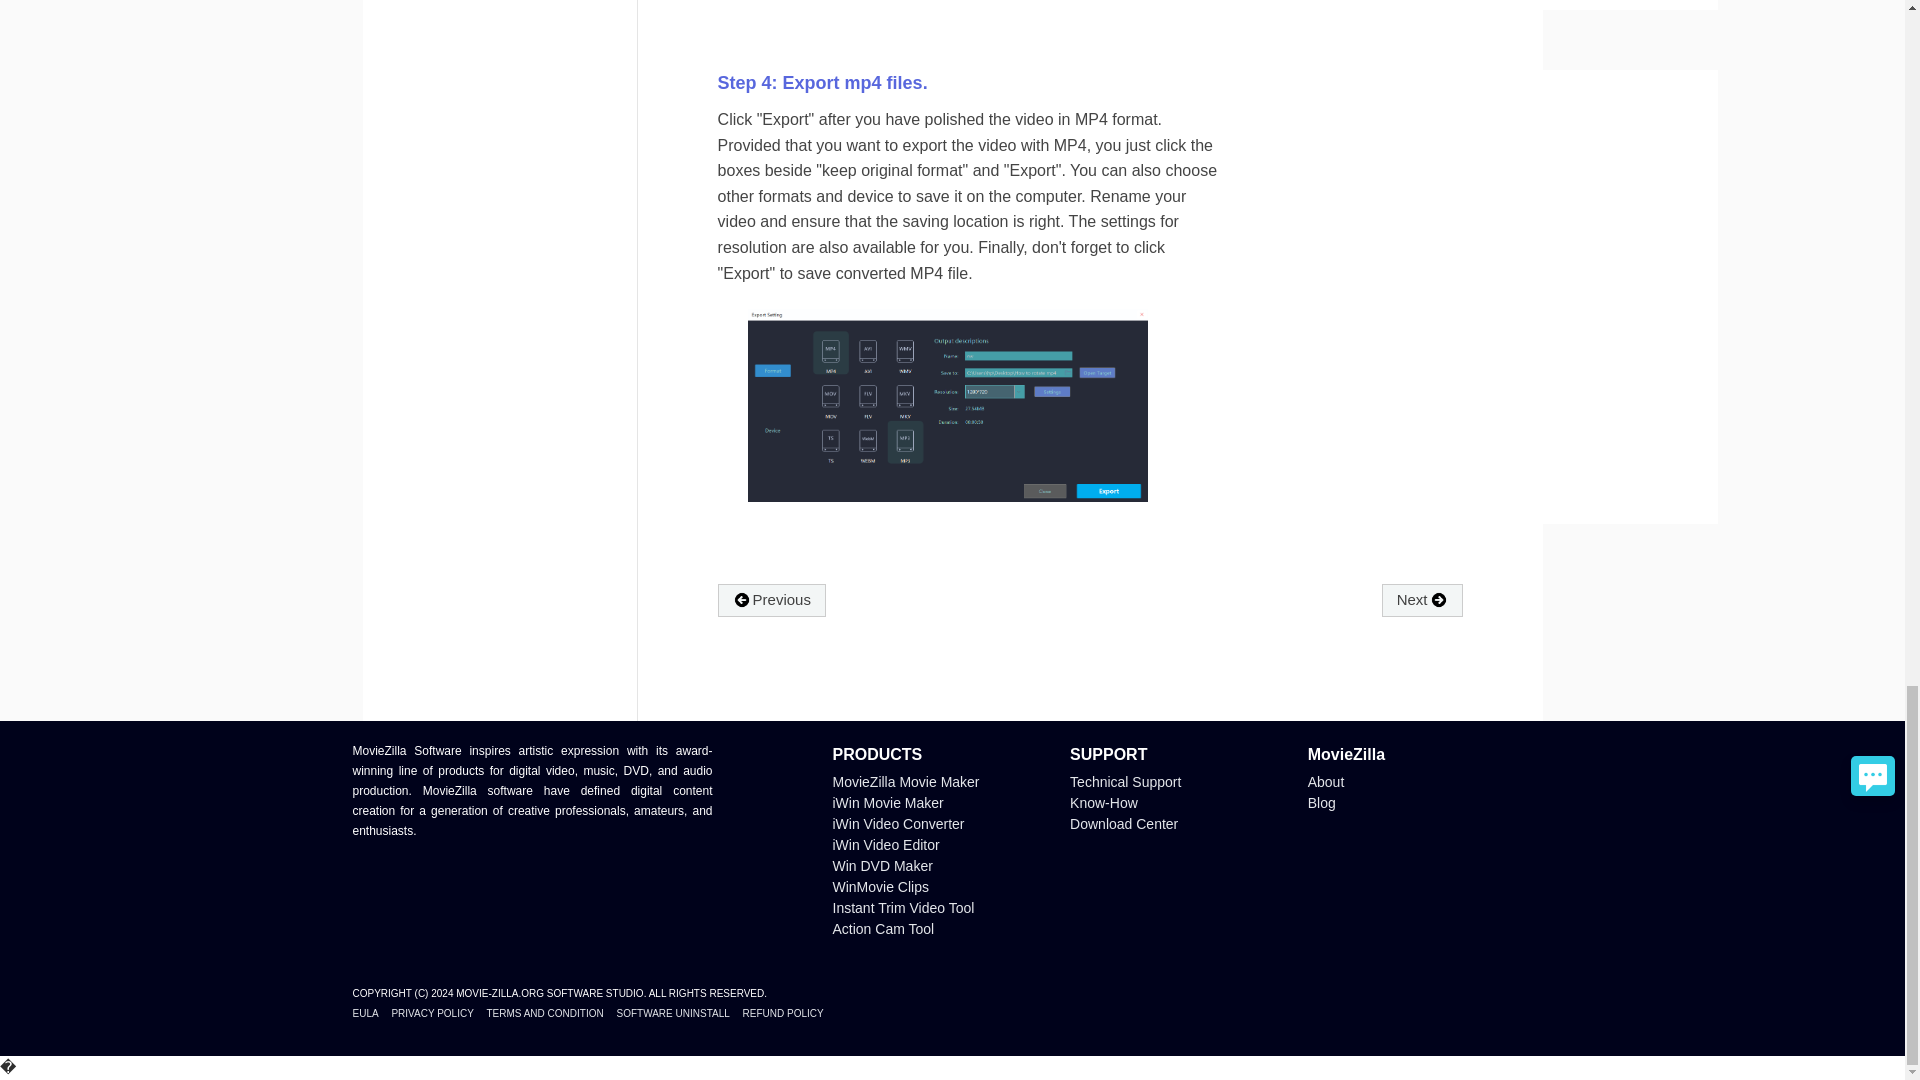 Image resolution: width=1920 pixels, height=1080 pixels. Describe the element at coordinates (886, 802) in the screenshot. I see `iWin Movie Maker` at that location.